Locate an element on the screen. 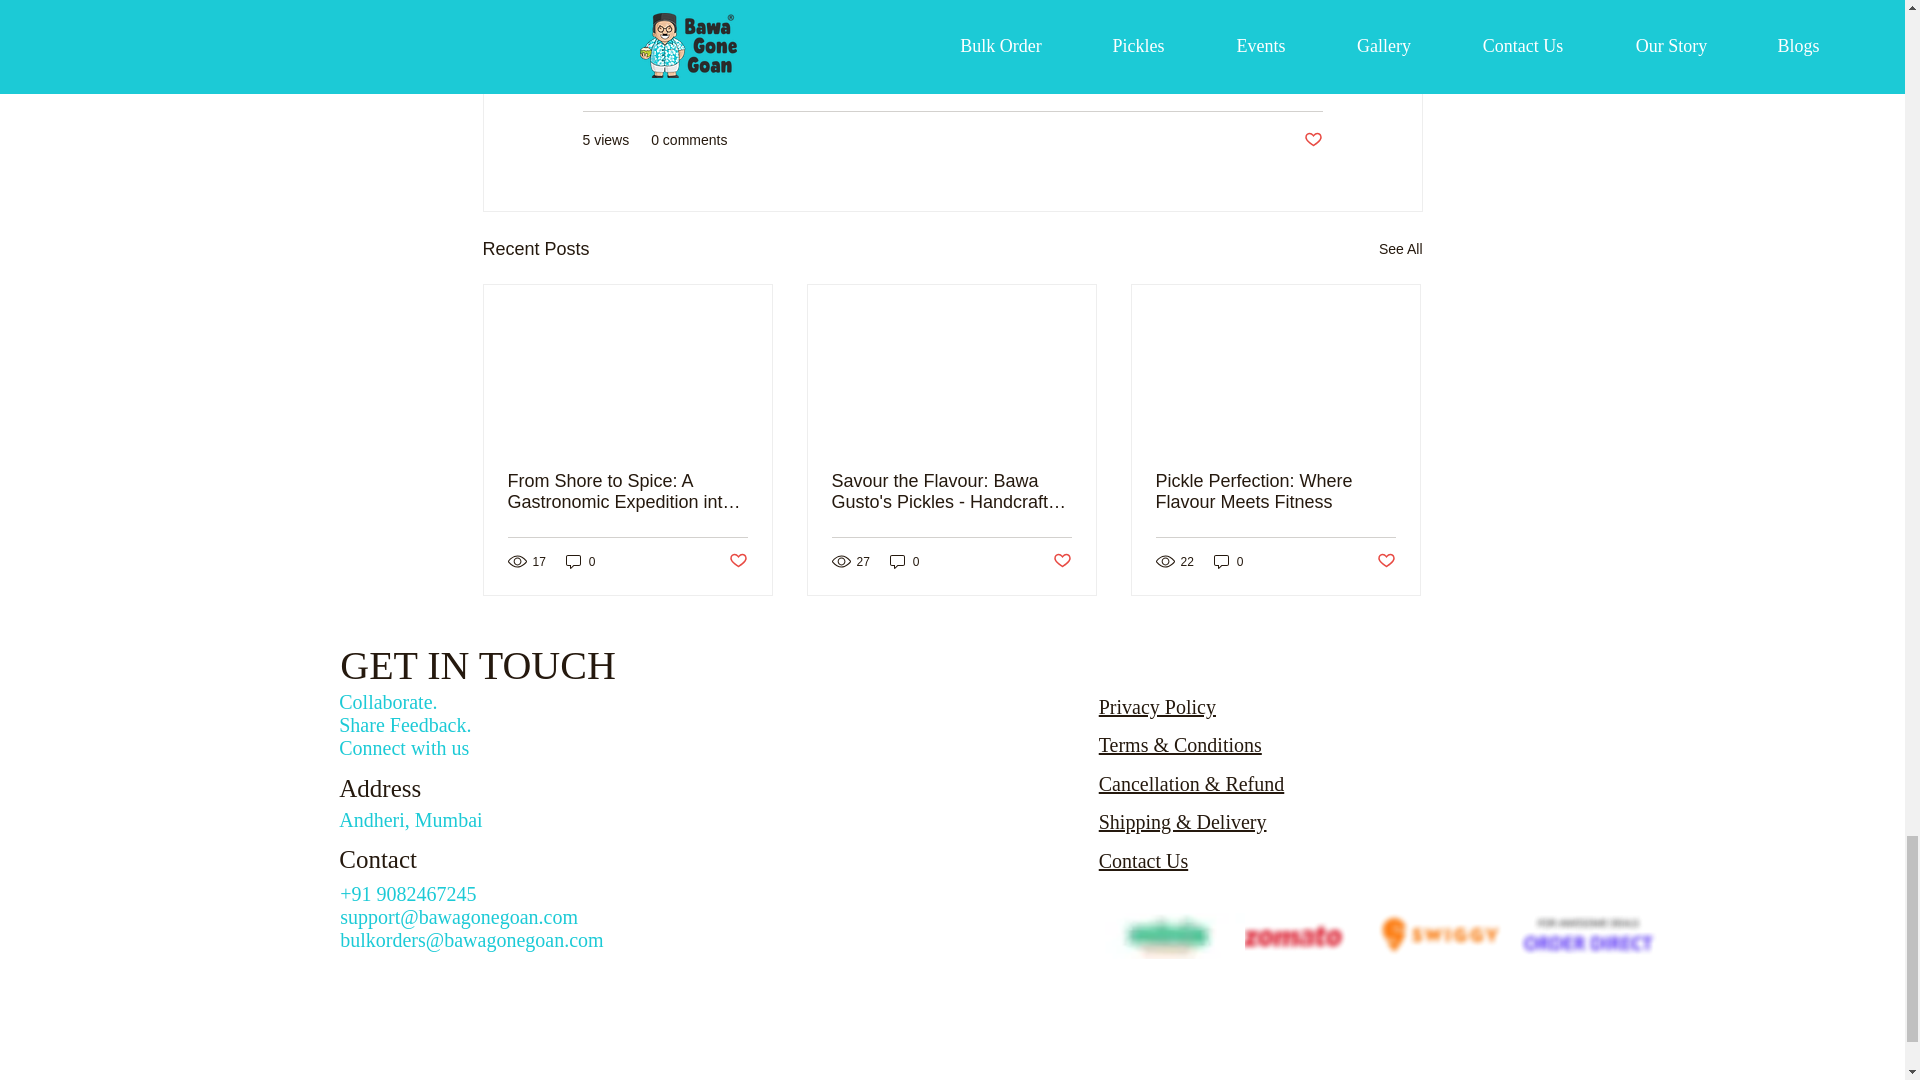  Post not marked as liked is located at coordinates (1312, 140).